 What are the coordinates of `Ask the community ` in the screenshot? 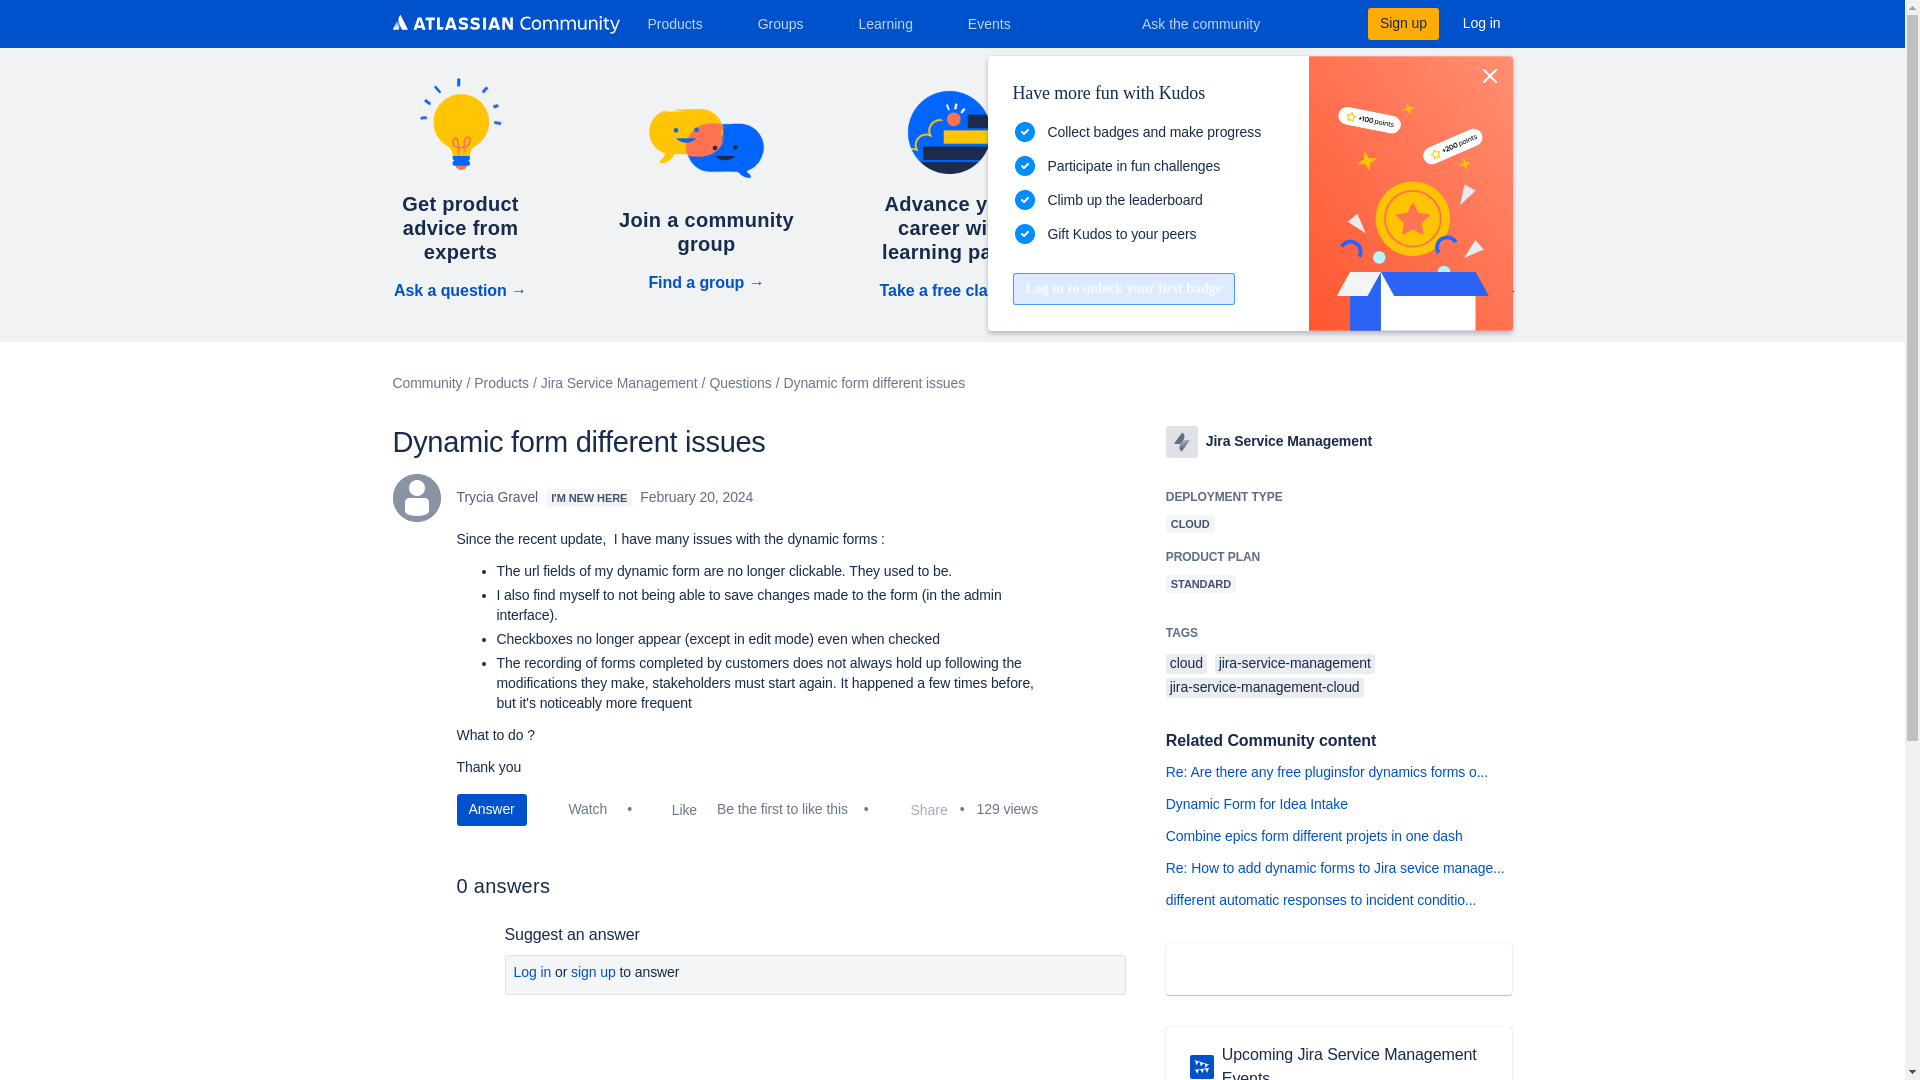 It's located at (1214, 23).